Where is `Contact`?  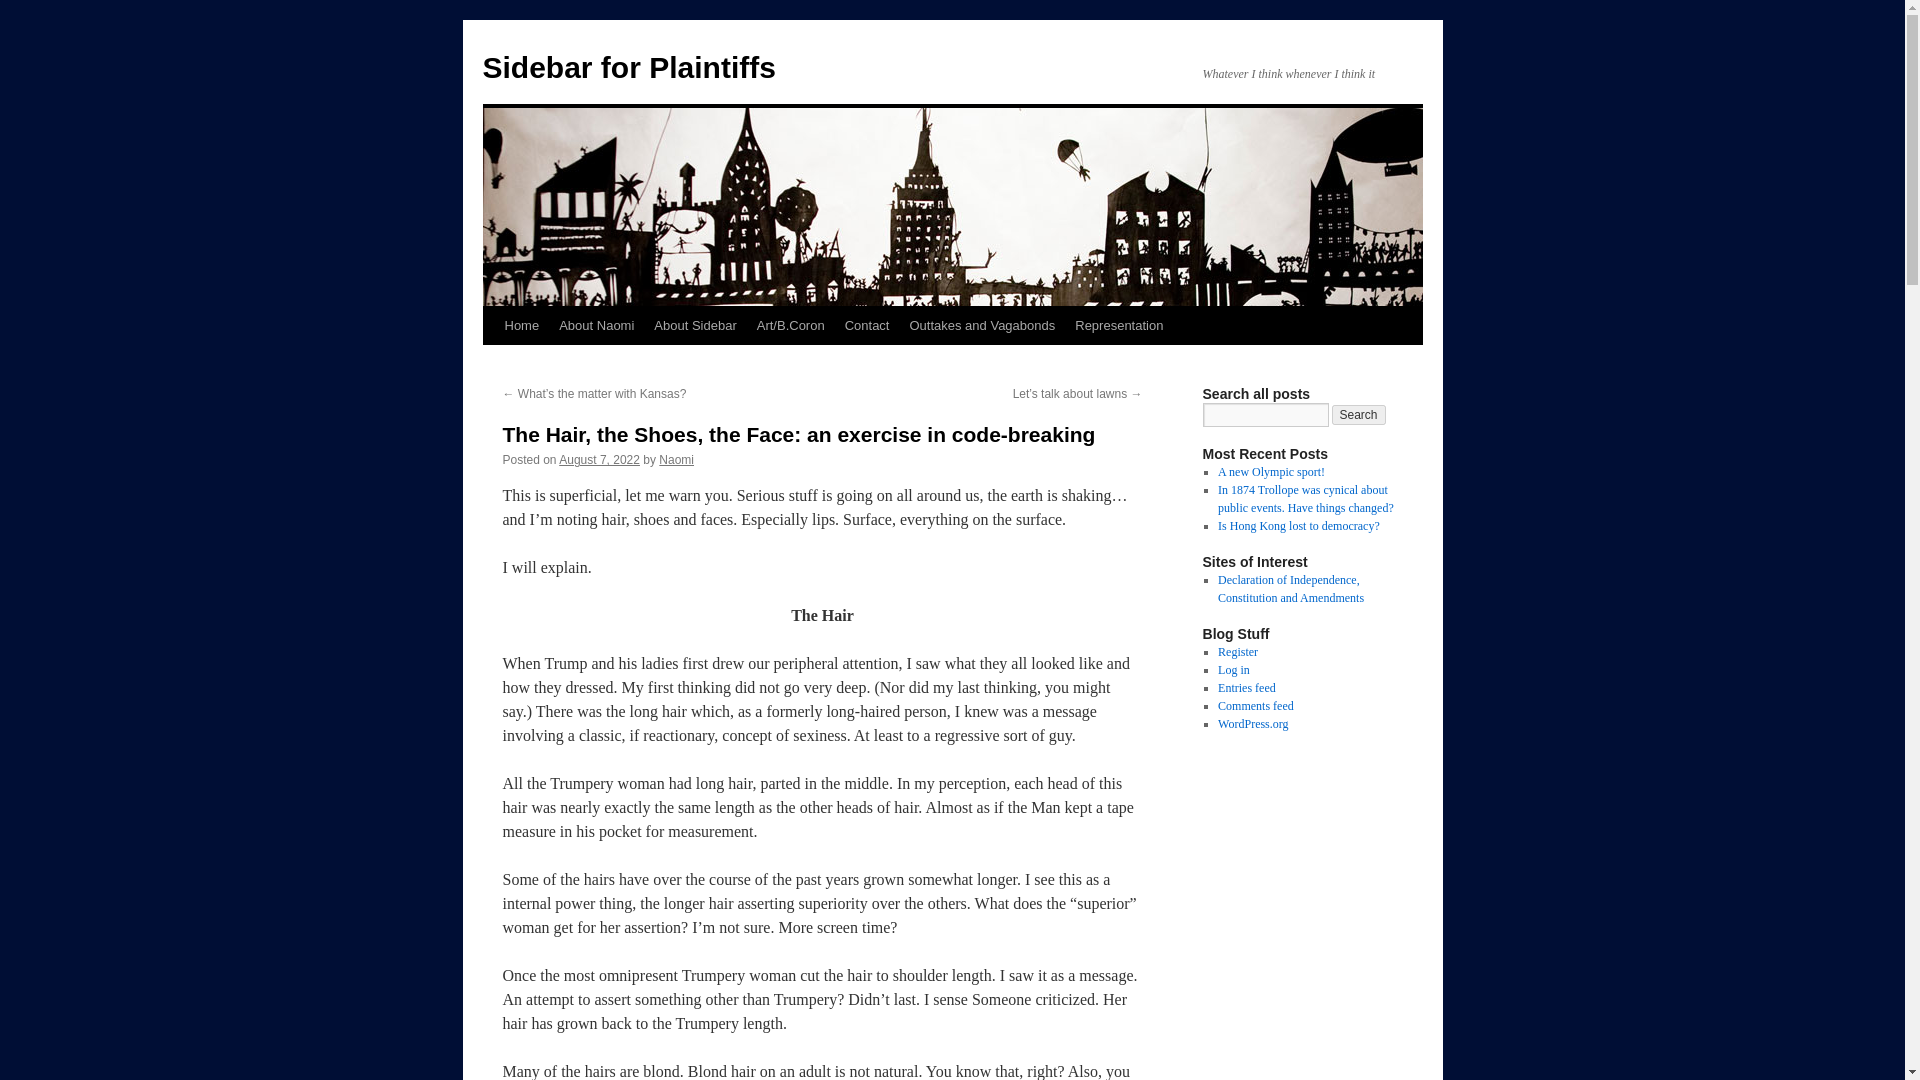
Contact is located at coordinates (868, 325).